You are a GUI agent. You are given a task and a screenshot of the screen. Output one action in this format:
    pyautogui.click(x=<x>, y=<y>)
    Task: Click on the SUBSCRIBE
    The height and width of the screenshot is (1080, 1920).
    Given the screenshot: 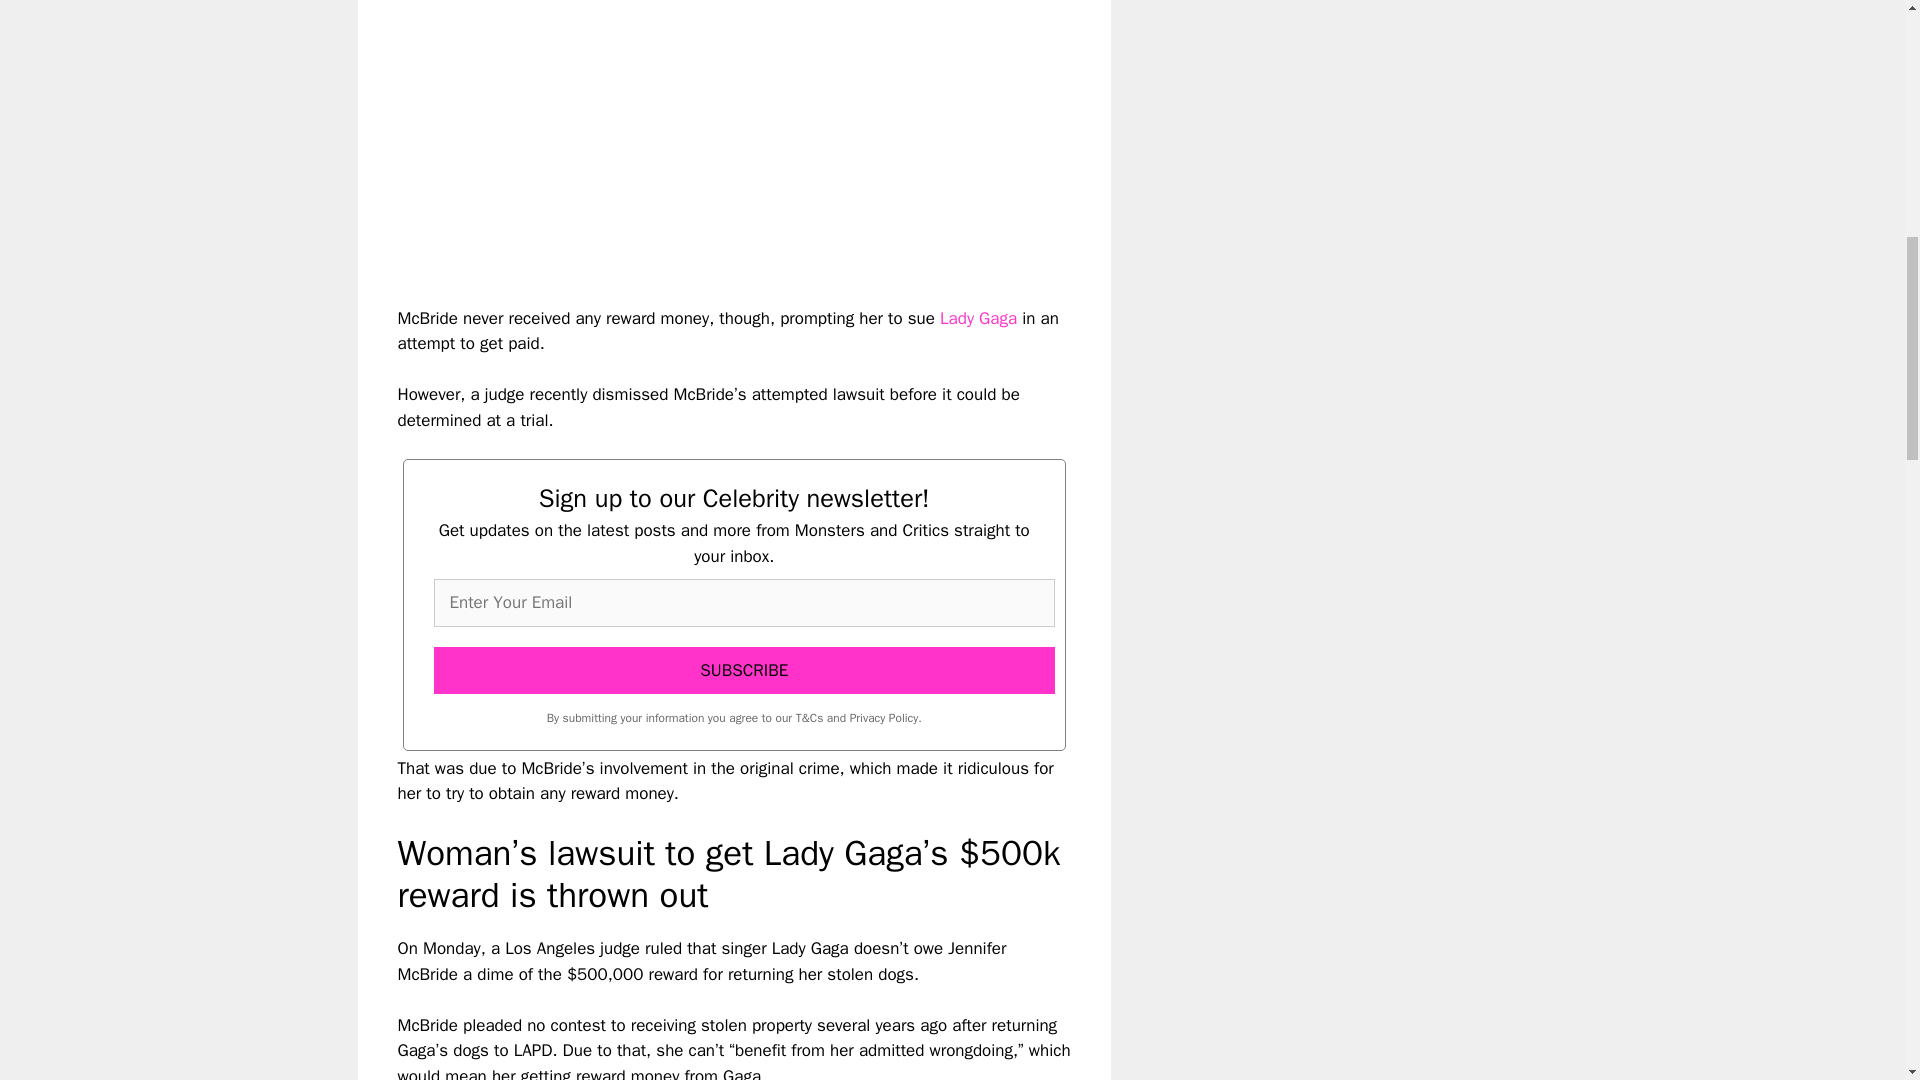 What is the action you would take?
    pyautogui.click(x=744, y=670)
    